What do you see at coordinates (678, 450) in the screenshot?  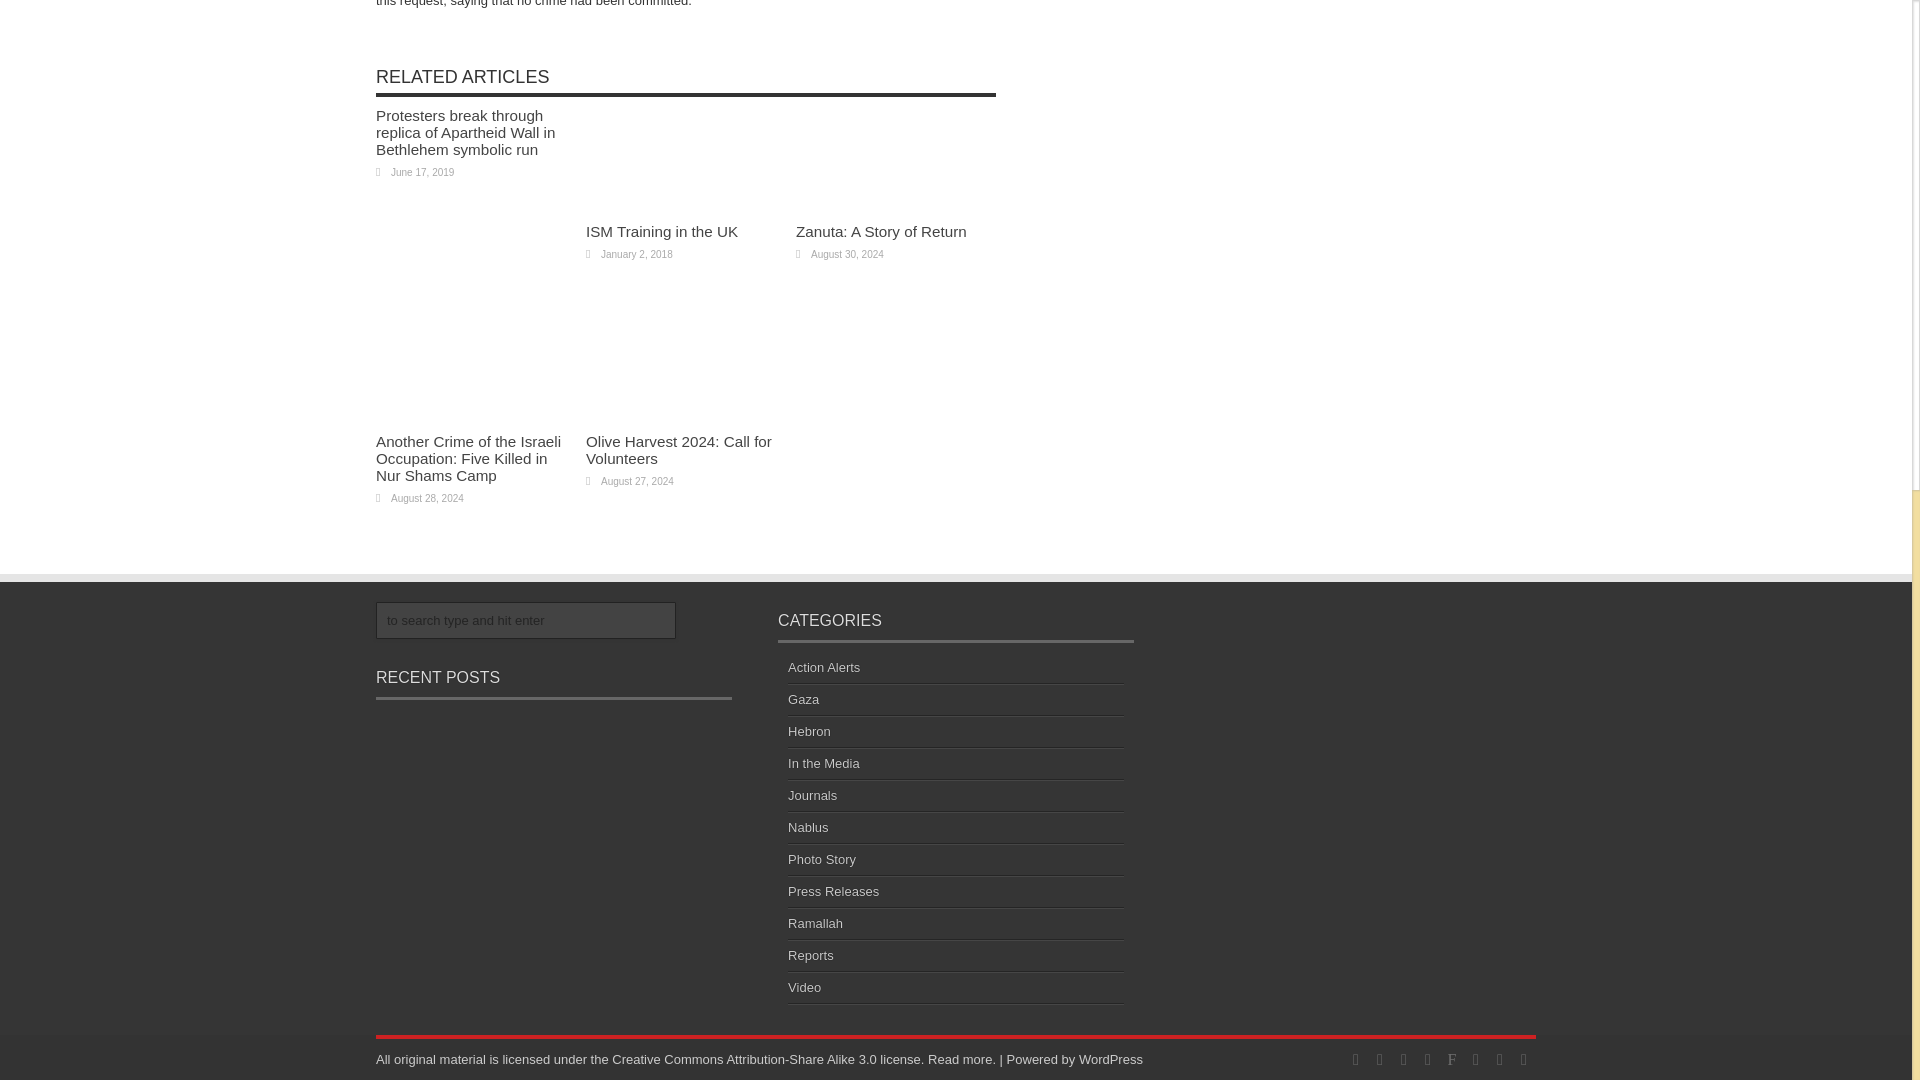 I see `Olive Harvest 2024: Call for Volunteers` at bounding box center [678, 450].